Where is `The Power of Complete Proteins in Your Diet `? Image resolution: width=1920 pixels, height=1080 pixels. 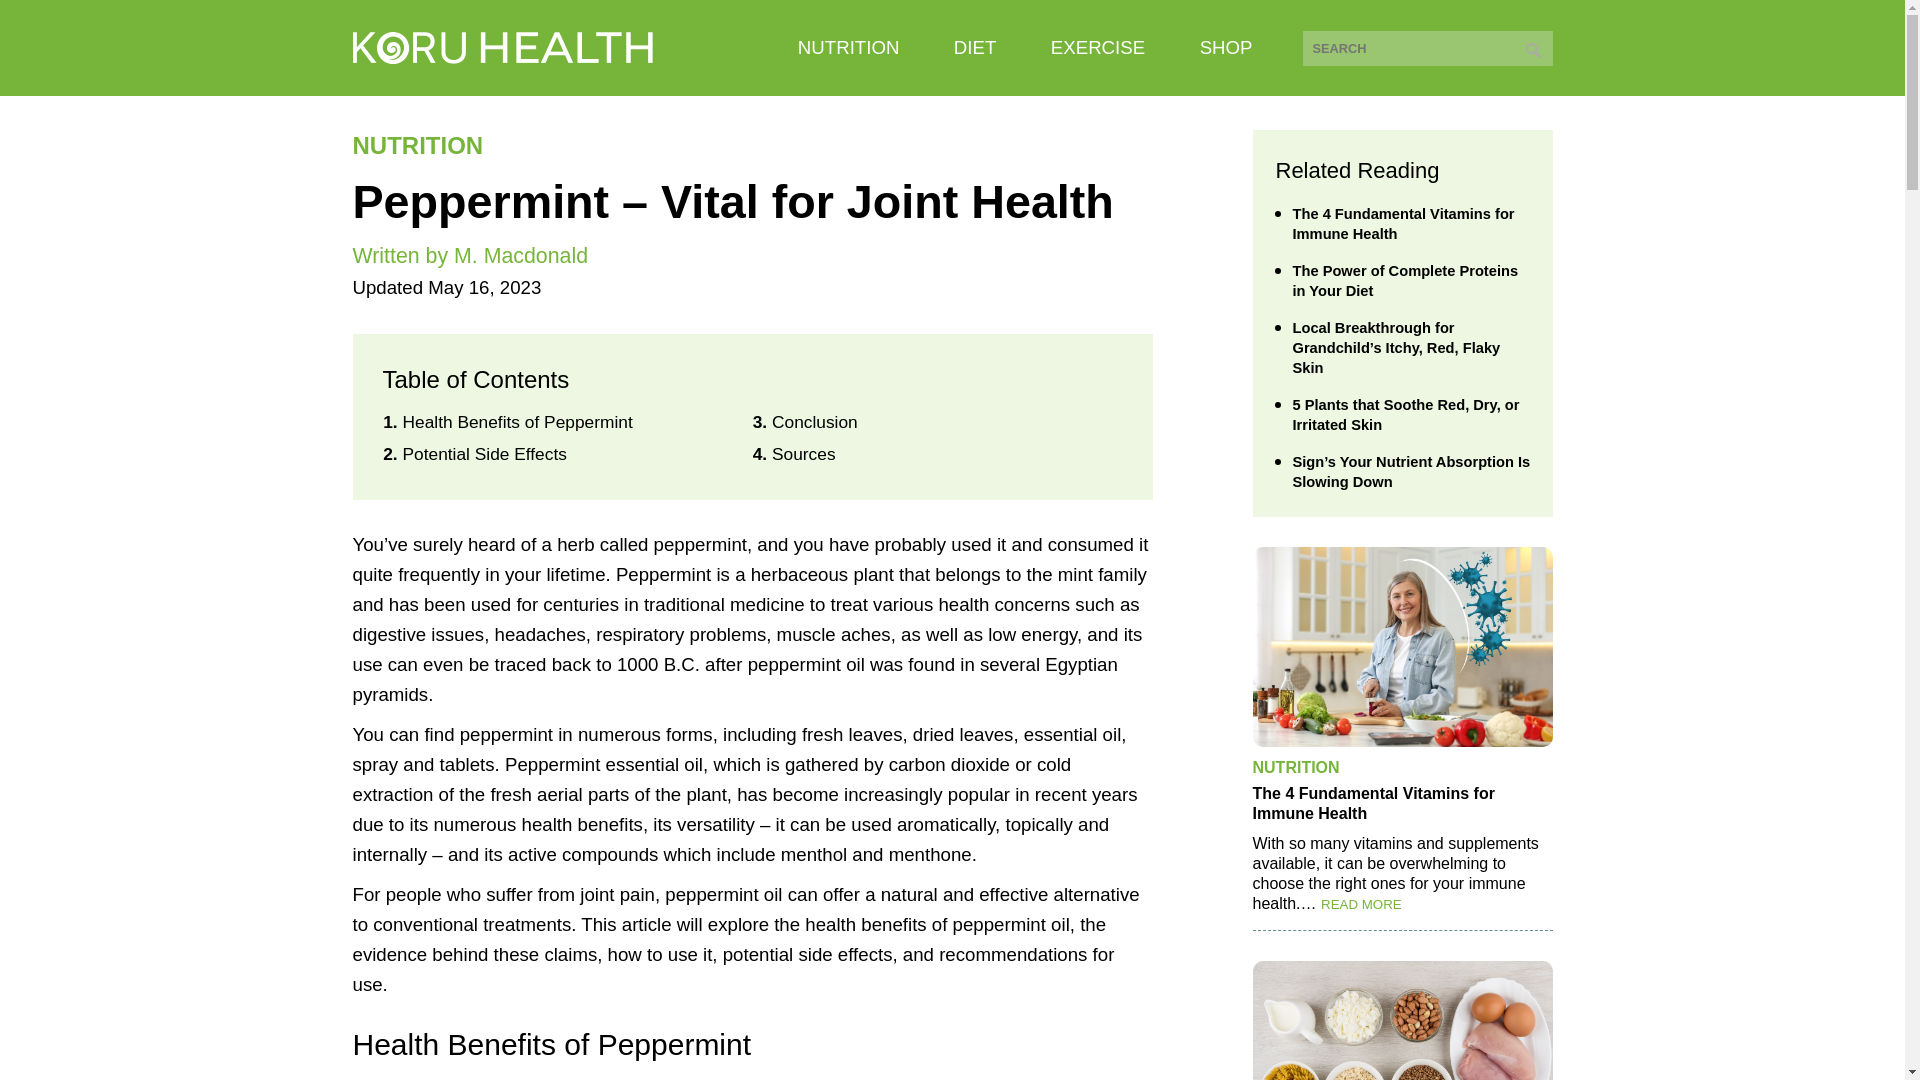 The Power of Complete Proteins in Your Diet  is located at coordinates (1412, 281).